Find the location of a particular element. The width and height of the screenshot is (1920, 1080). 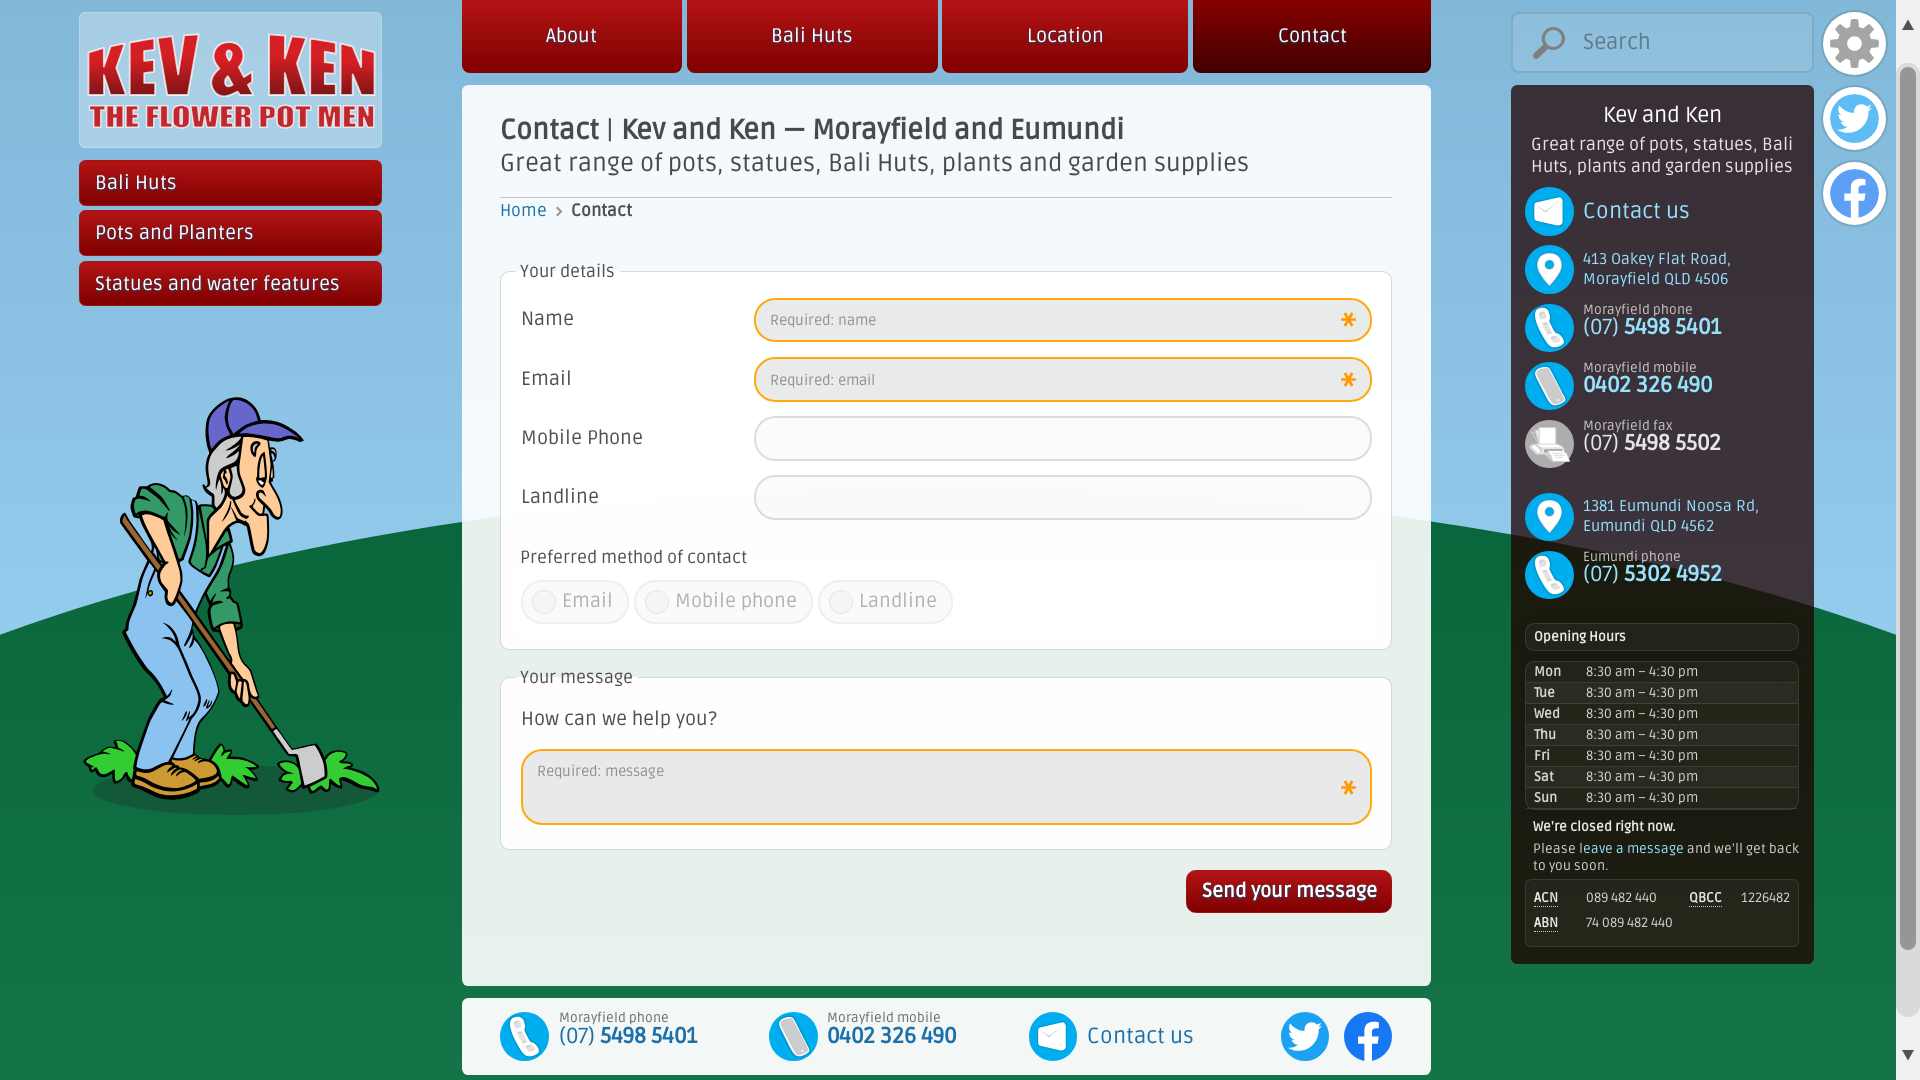

Contact is located at coordinates (1312, 36).